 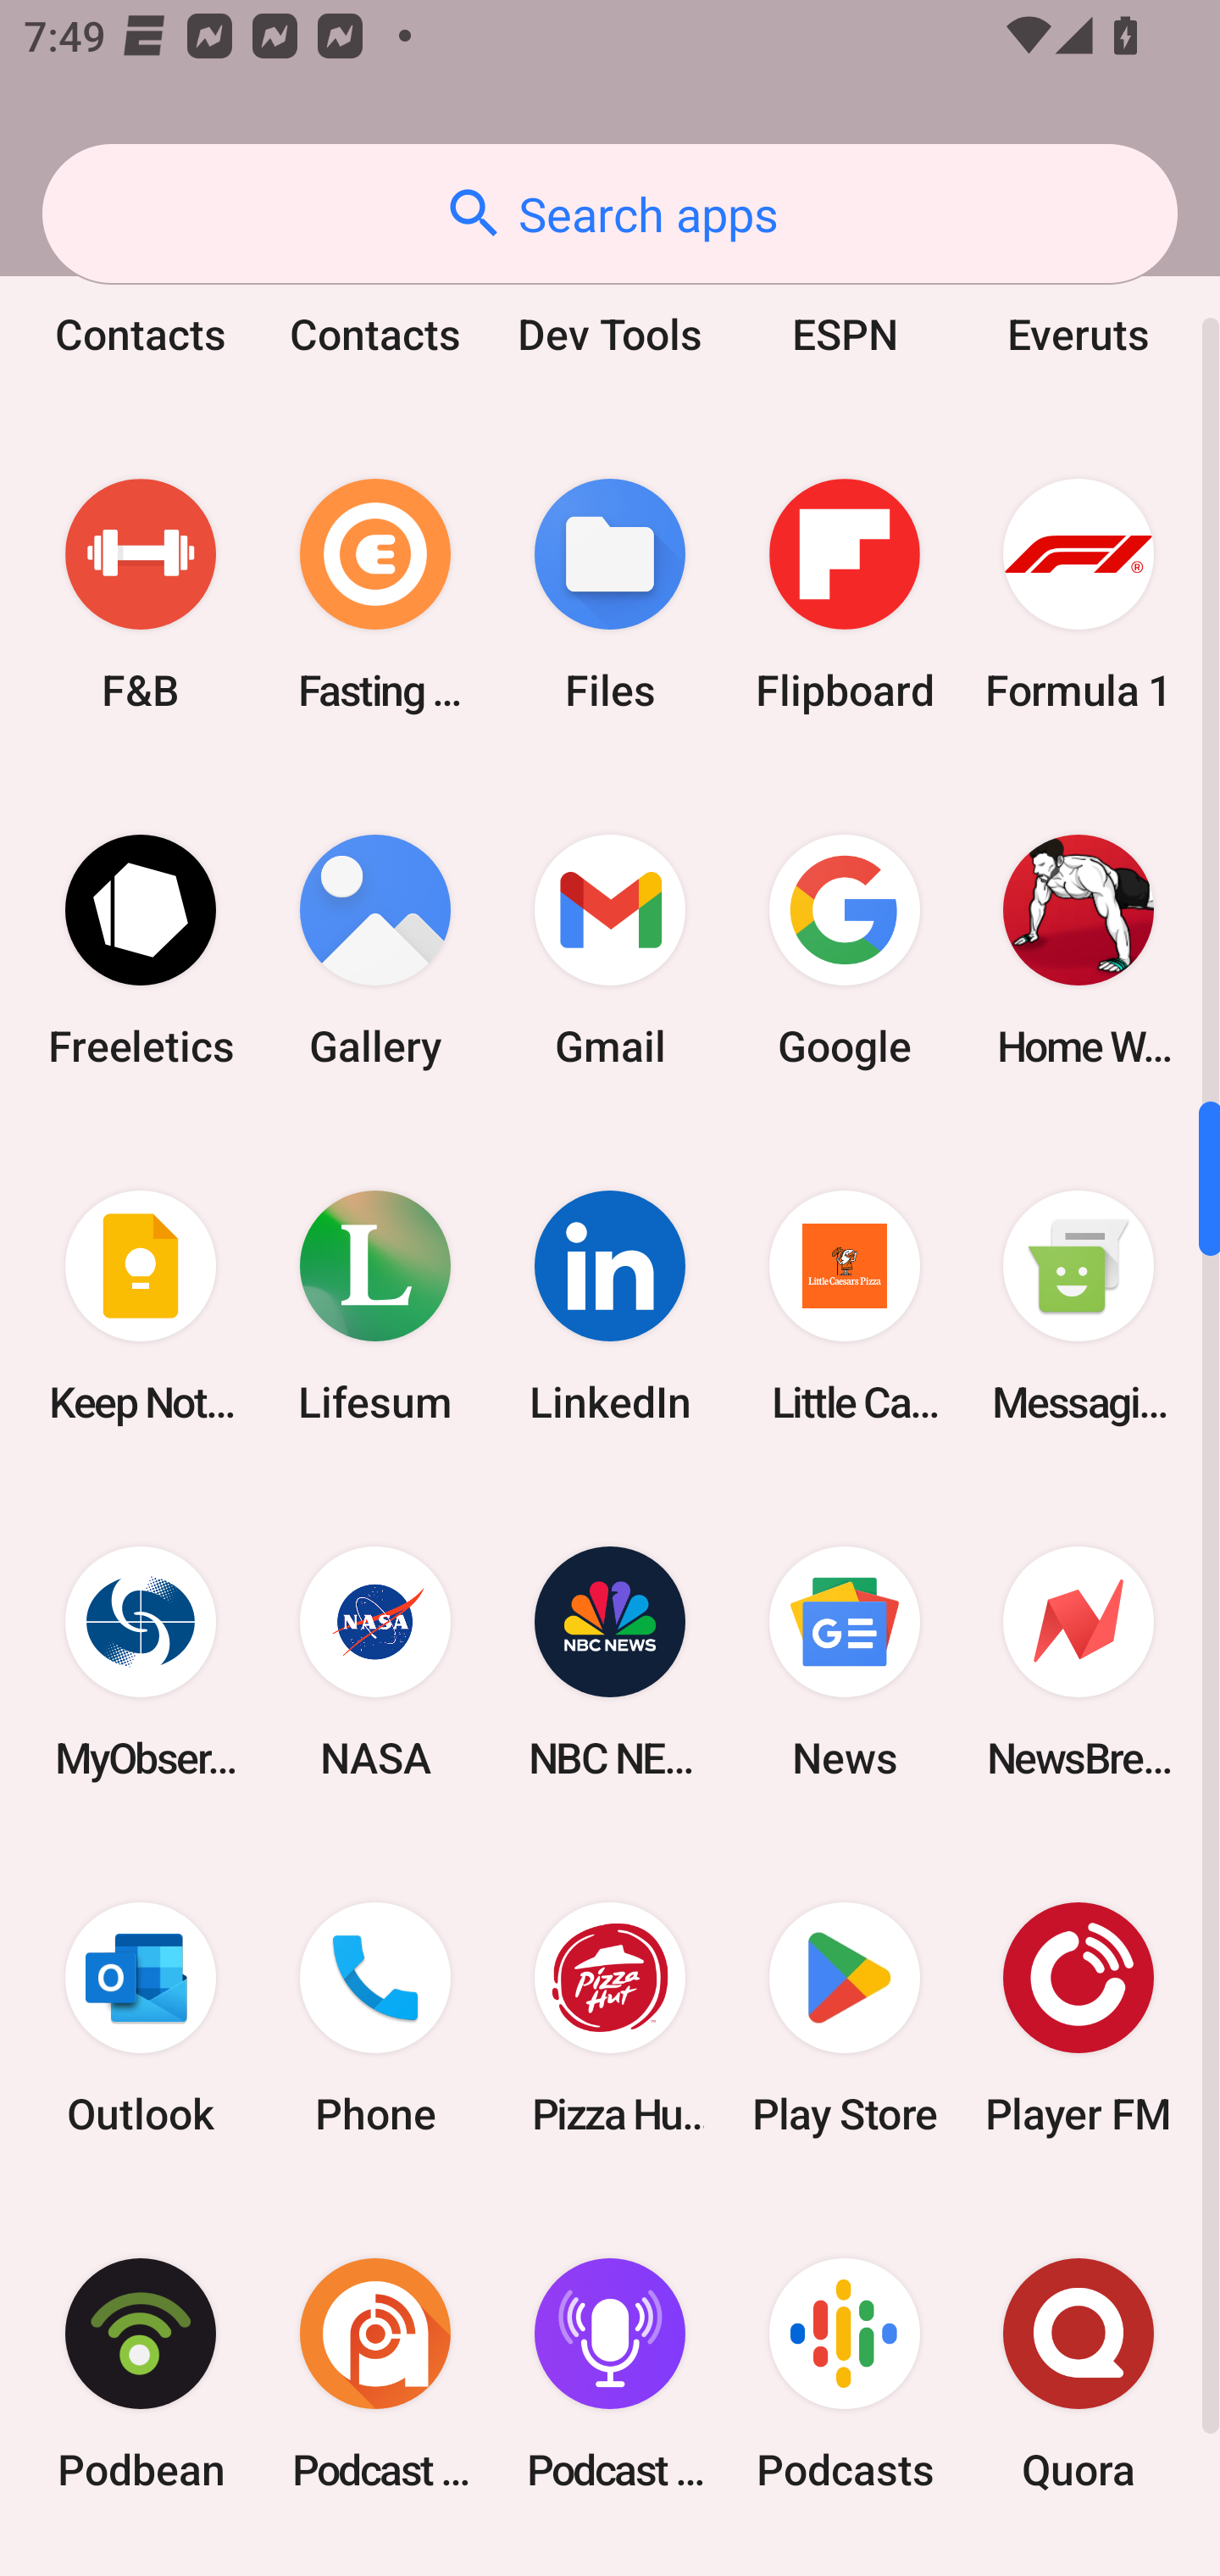 What do you see at coordinates (844, 951) in the screenshot?
I see `Google` at bounding box center [844, 951].